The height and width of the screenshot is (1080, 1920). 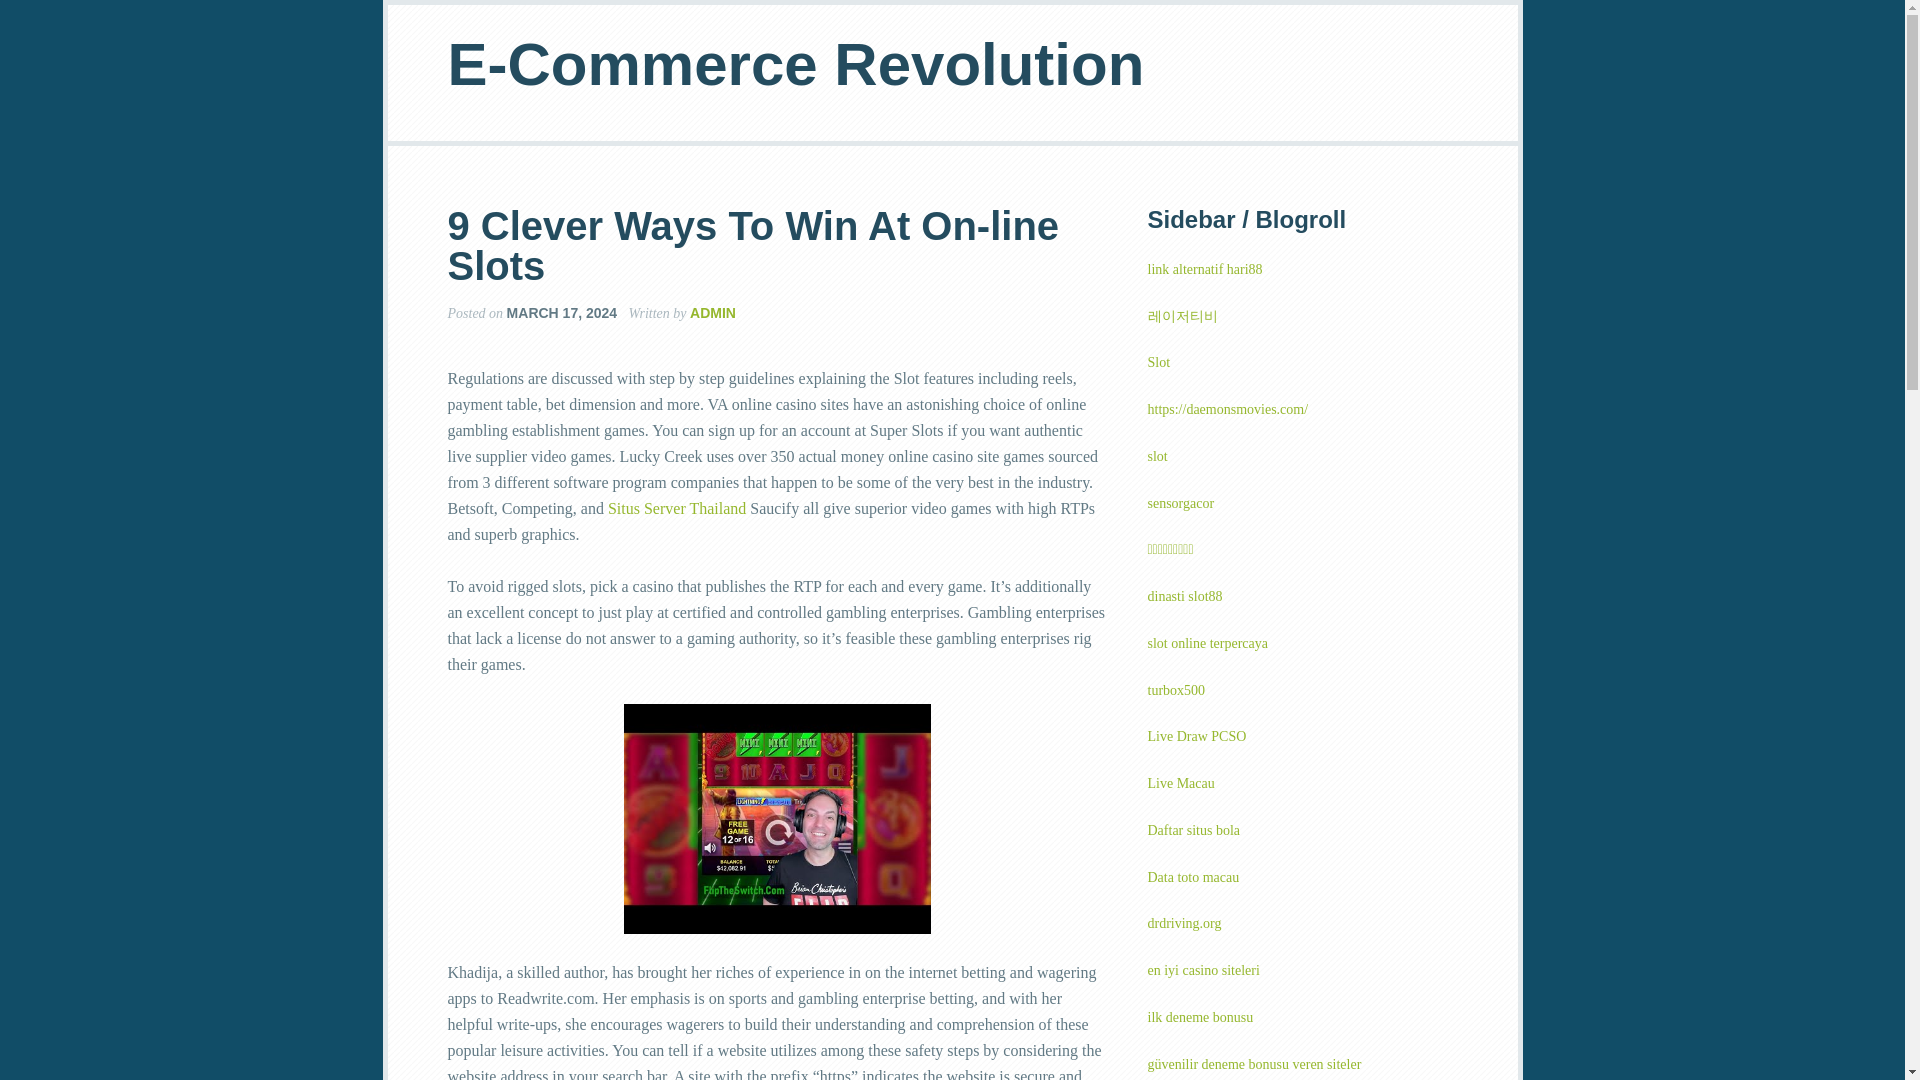 I want to click on drdriving.org, so click(x=1184, y=922).